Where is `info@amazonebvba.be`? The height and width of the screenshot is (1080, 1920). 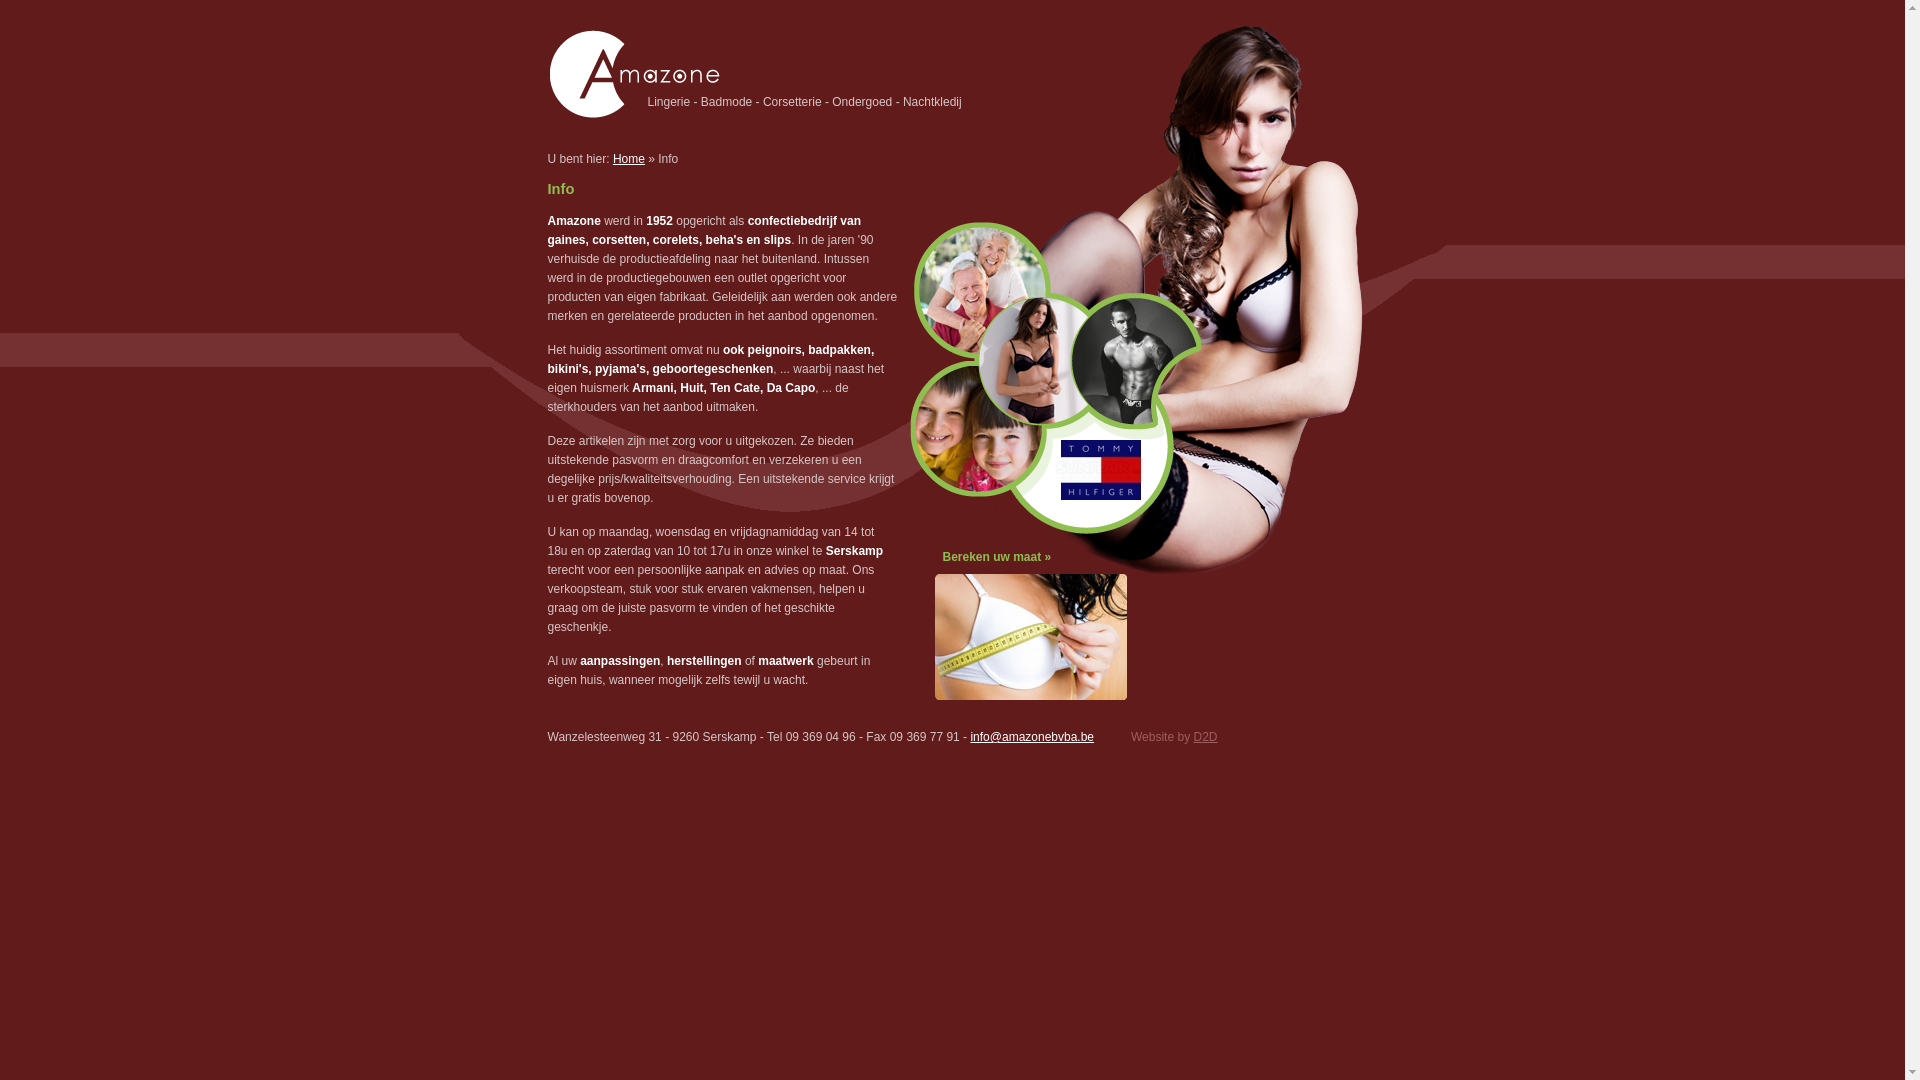 info@amazonebvba.be is located at coordinates (1032, 737).